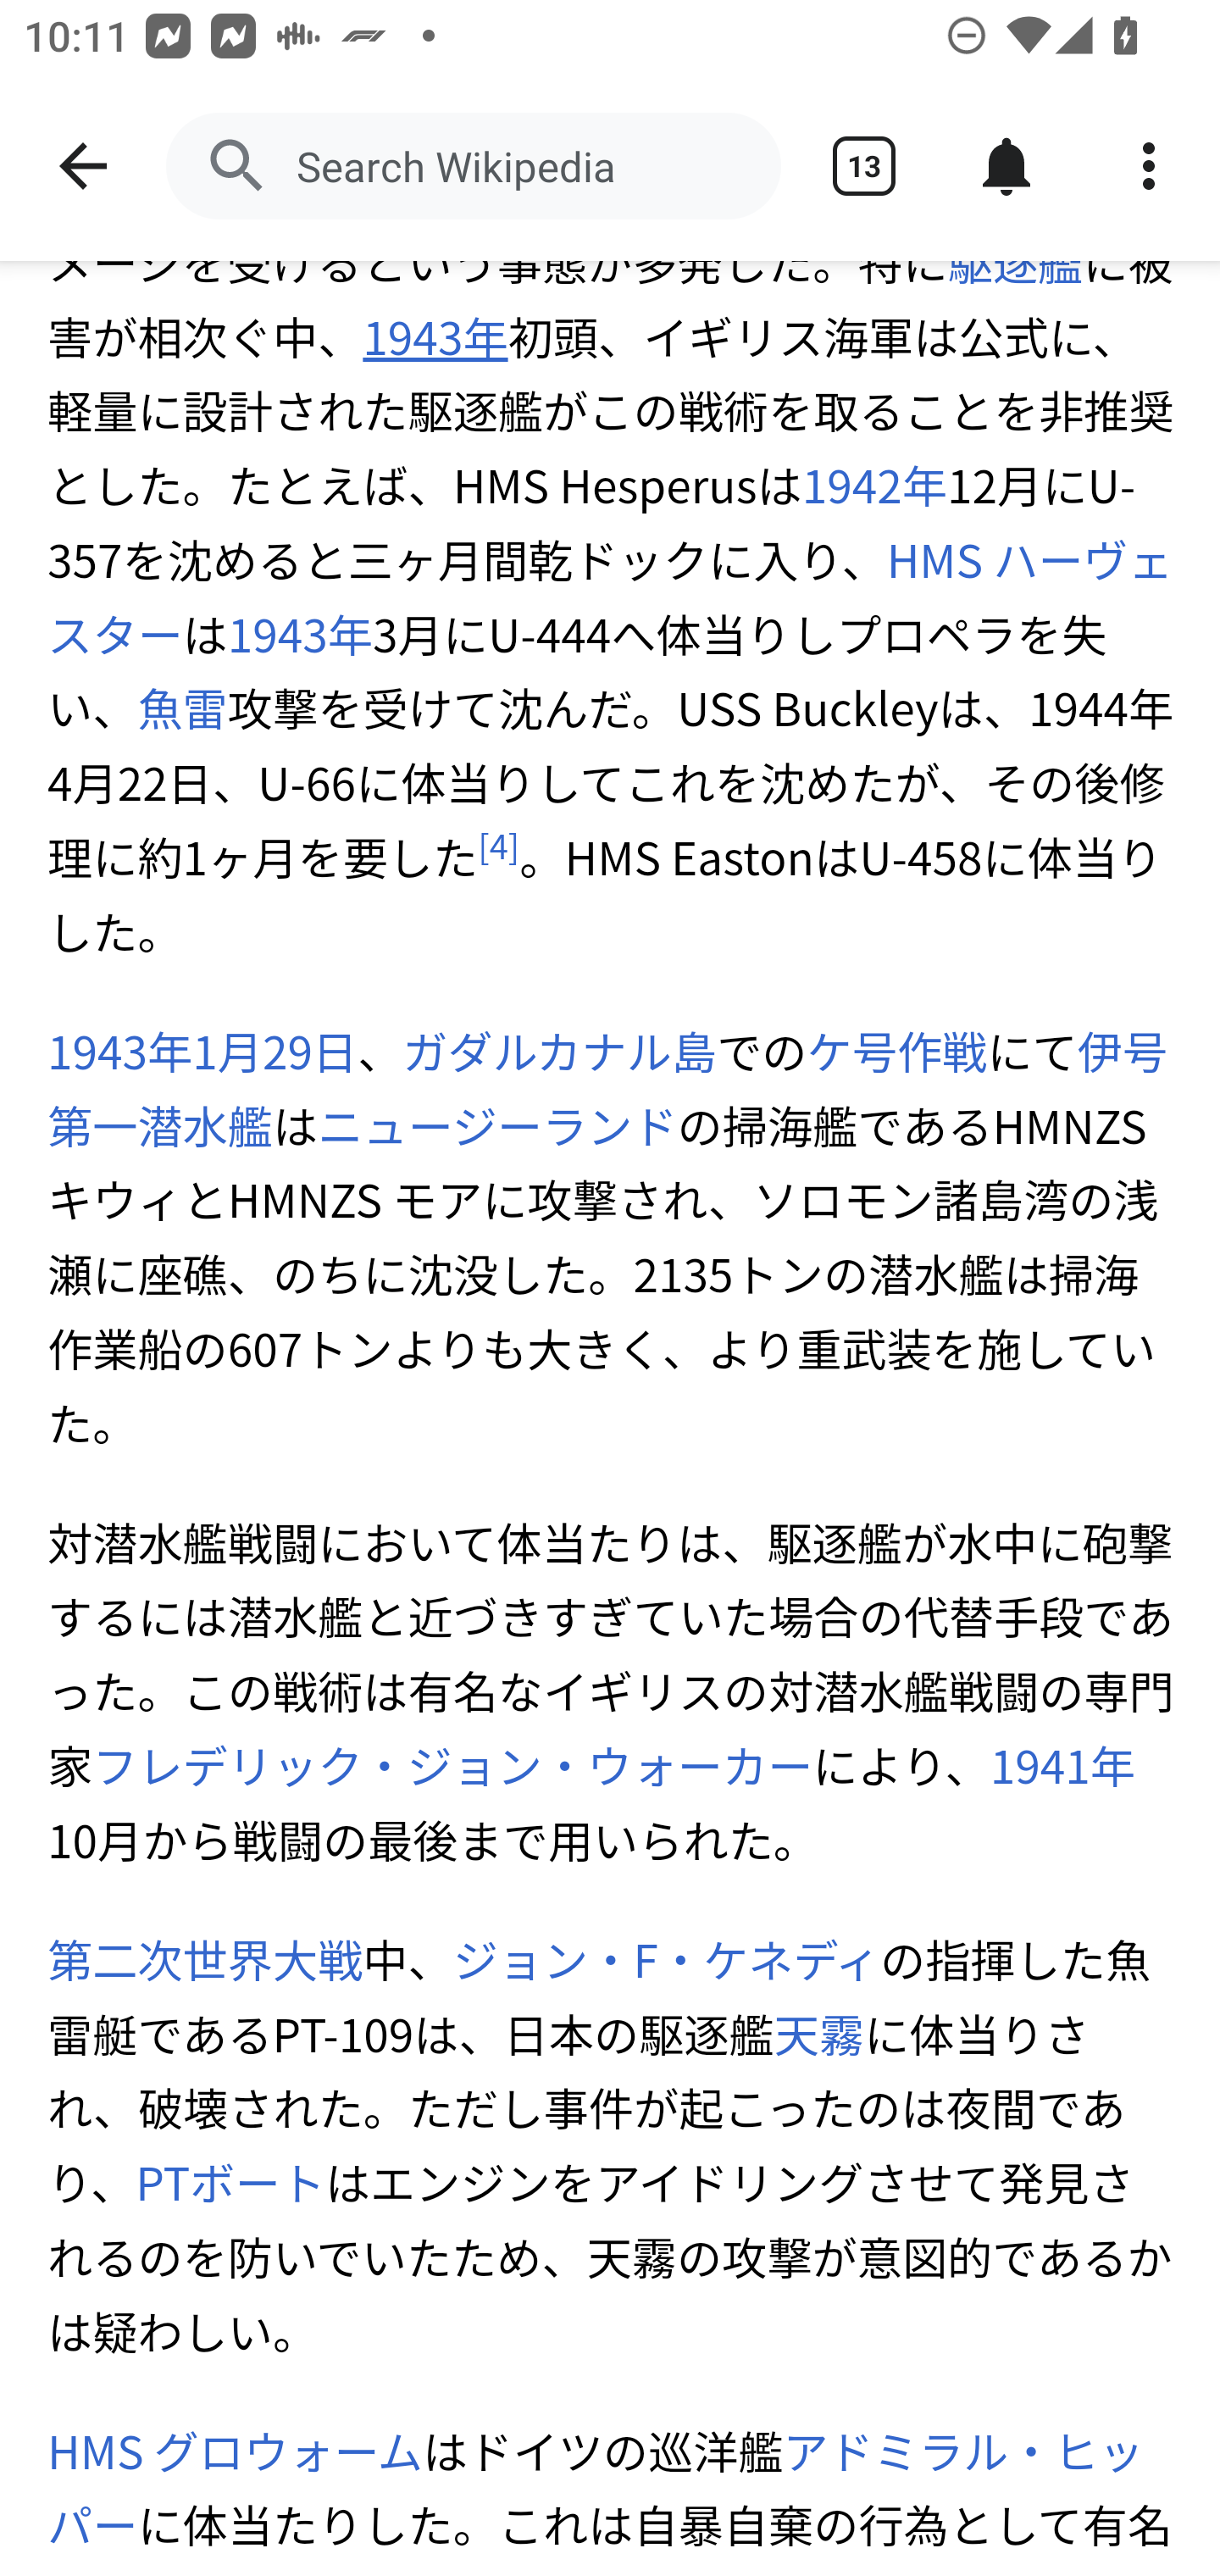 Image resolution: width=1220 pixels, height=2576 pixels. I want to click on HMS グロウォーム, so click(236, 2451).